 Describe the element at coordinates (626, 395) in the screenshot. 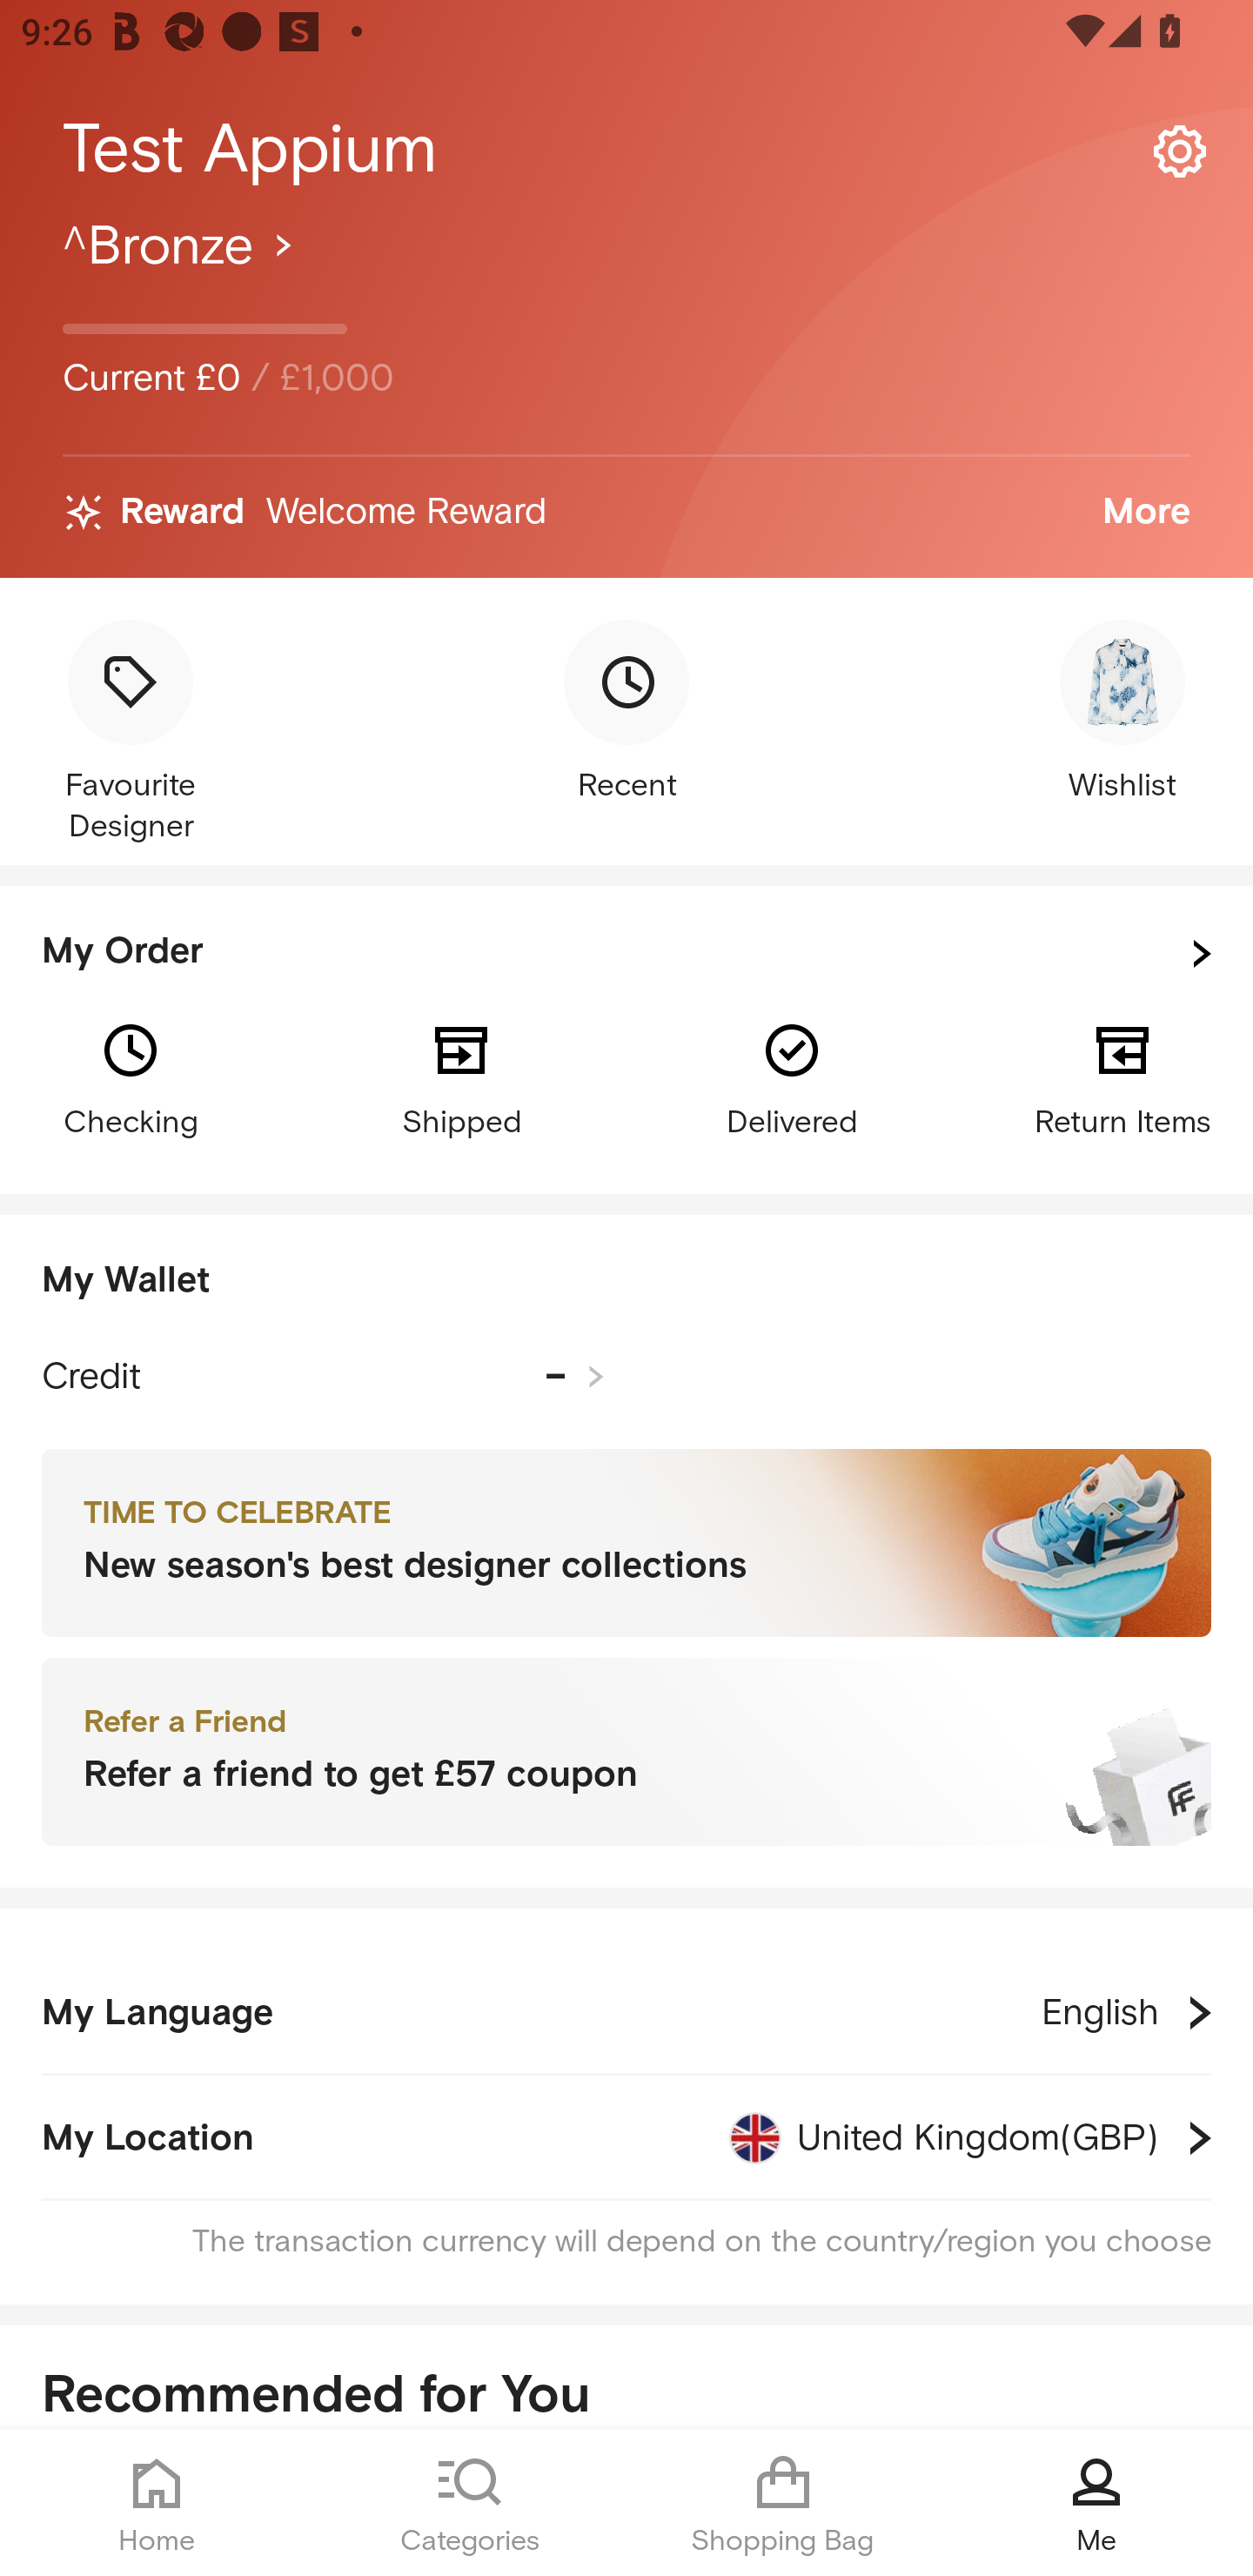

I see `Current £0 / £1,000 Reward Welcome Reward More` at that location.